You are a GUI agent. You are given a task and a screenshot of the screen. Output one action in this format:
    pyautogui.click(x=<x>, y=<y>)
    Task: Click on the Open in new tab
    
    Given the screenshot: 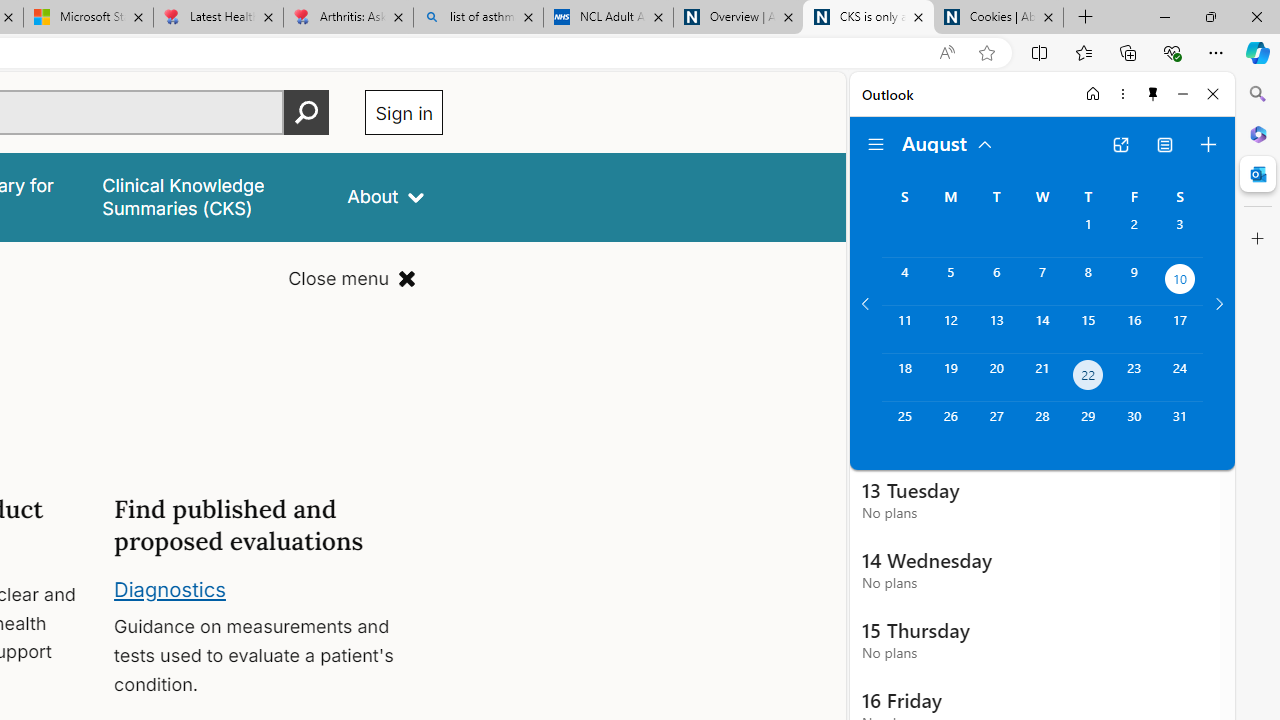 What is the action you would take?
    pyautogui.click(x=1120, y=144)
    